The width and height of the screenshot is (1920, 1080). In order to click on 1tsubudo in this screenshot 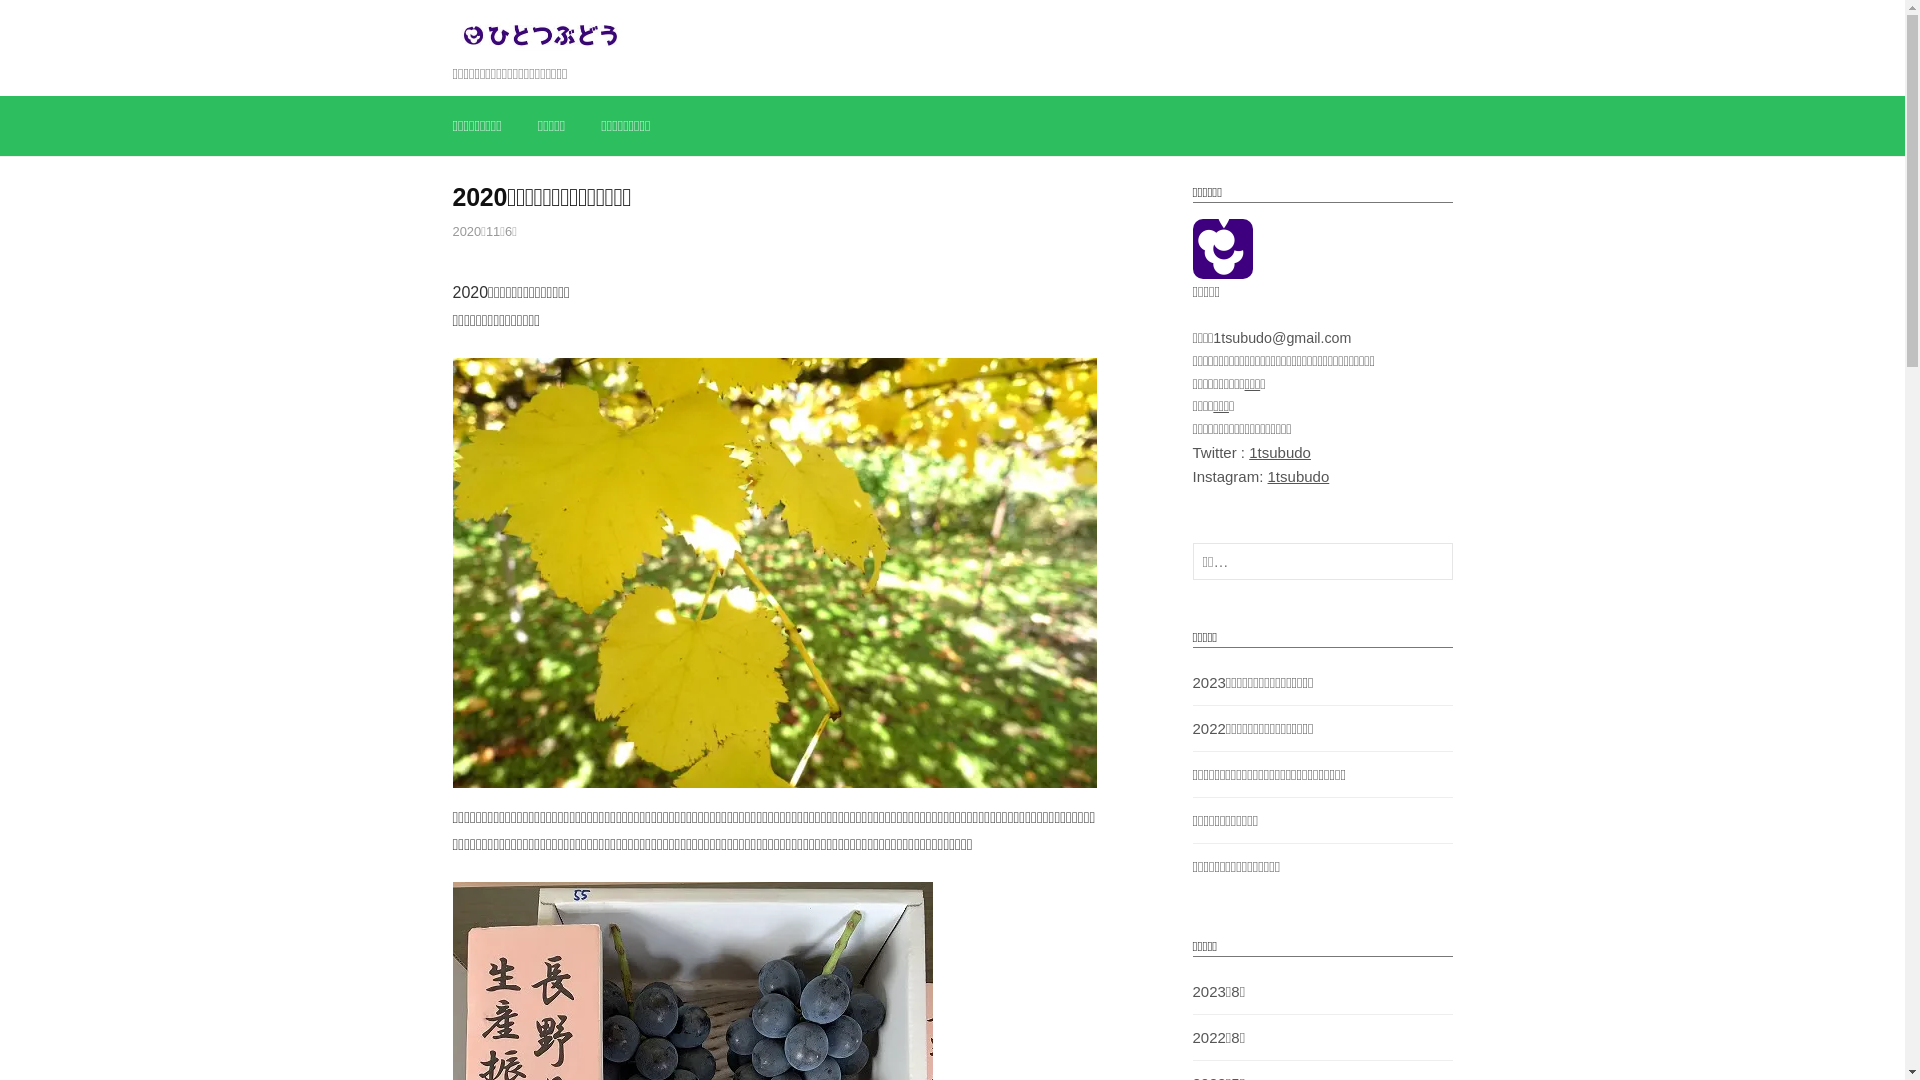, I will do `click(1280, 452)`.